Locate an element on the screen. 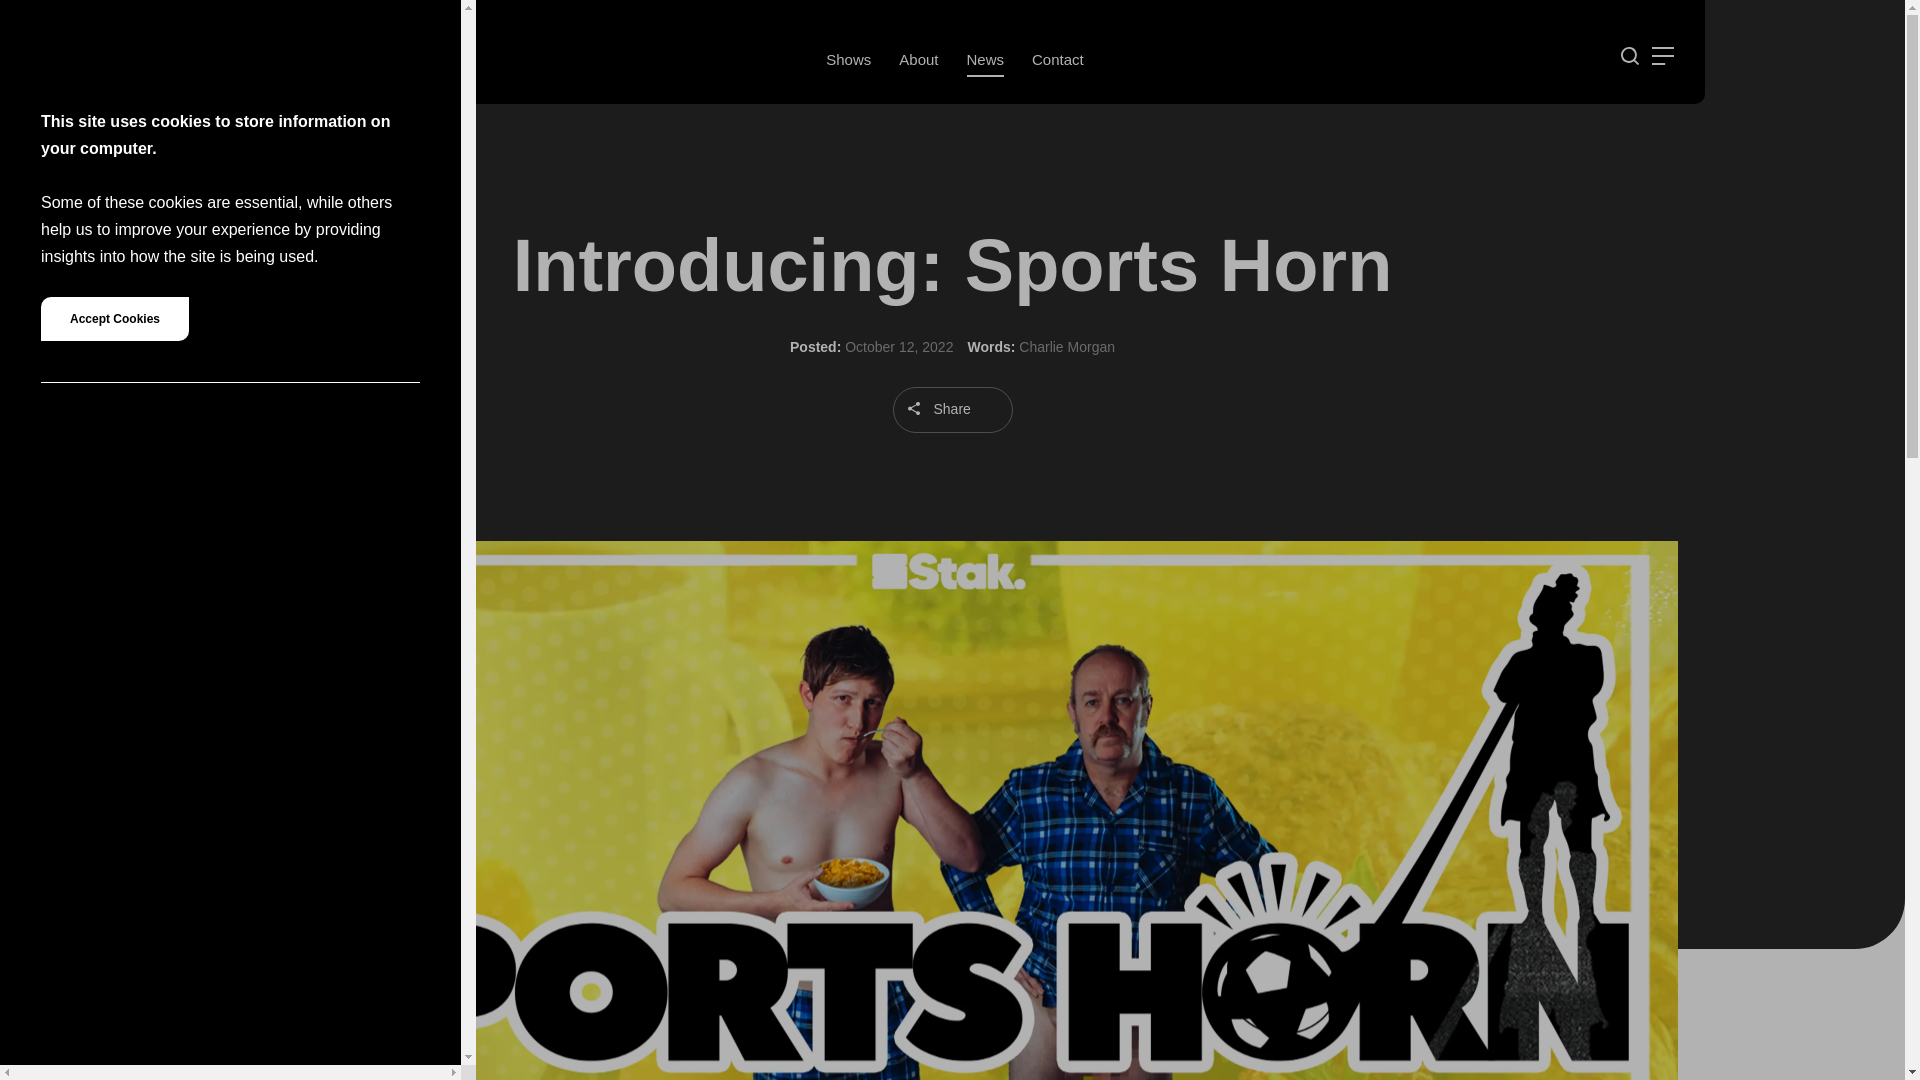  Share is located at coordinates (952, 410).